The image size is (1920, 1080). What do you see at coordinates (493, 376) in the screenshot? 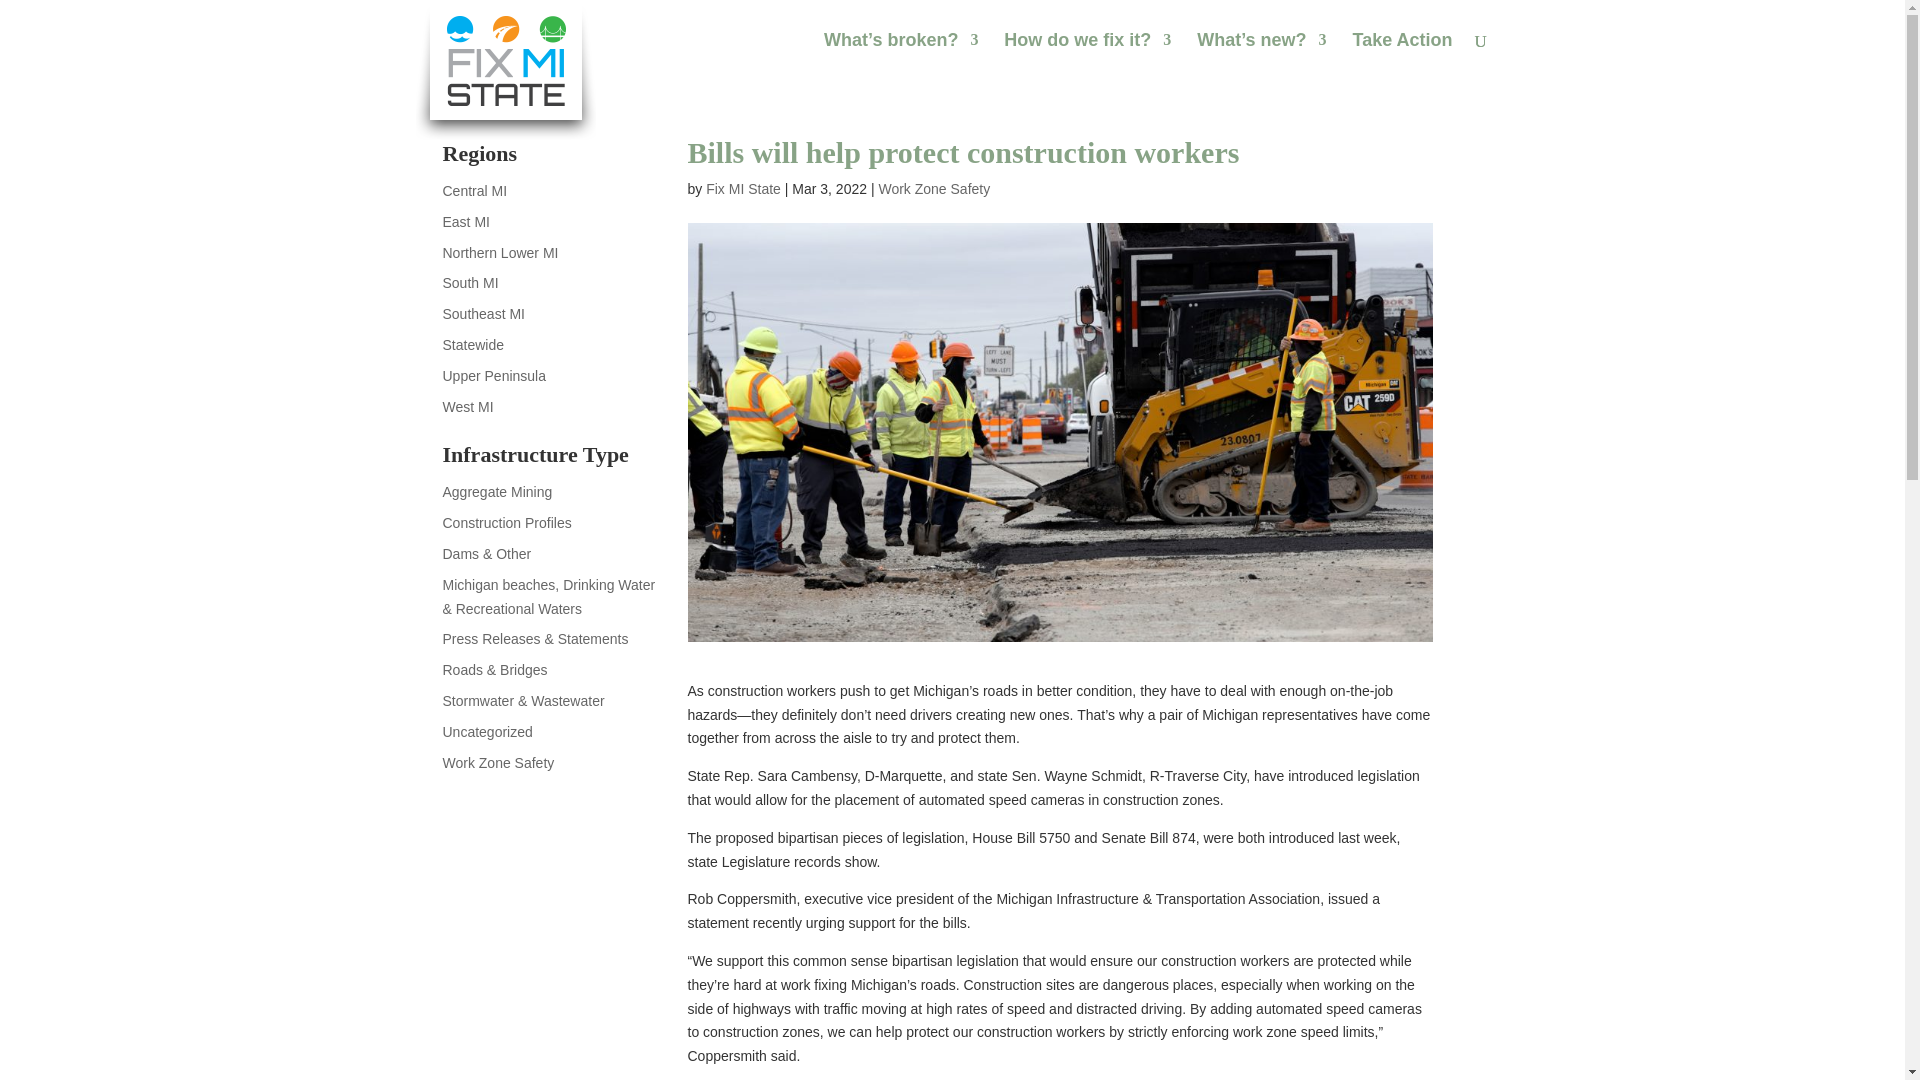
I see `View all posts in Upper Peninsula` at bounding box center [493, 376].